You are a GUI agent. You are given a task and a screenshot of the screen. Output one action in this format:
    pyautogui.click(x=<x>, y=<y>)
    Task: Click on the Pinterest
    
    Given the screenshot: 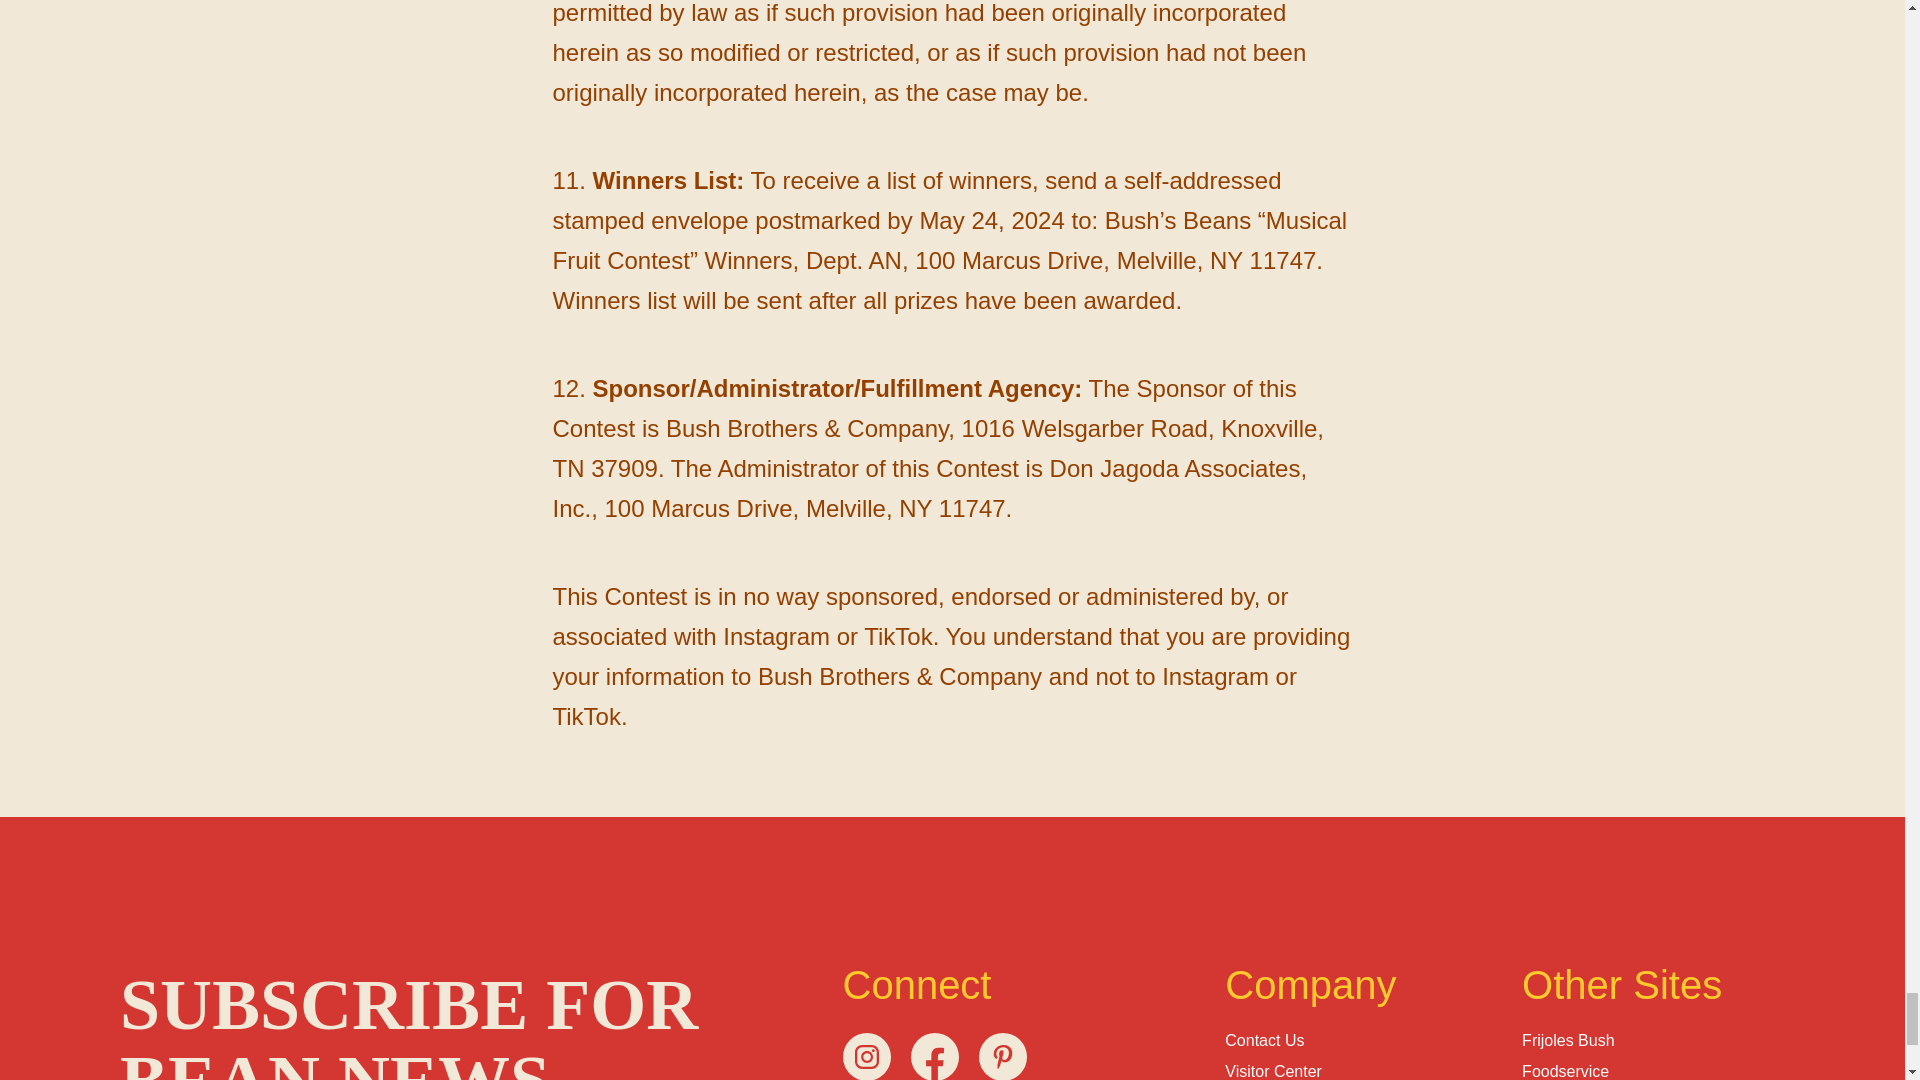 What is the action you would take?
    pyautogui.click(x=1001, y=1056)
    